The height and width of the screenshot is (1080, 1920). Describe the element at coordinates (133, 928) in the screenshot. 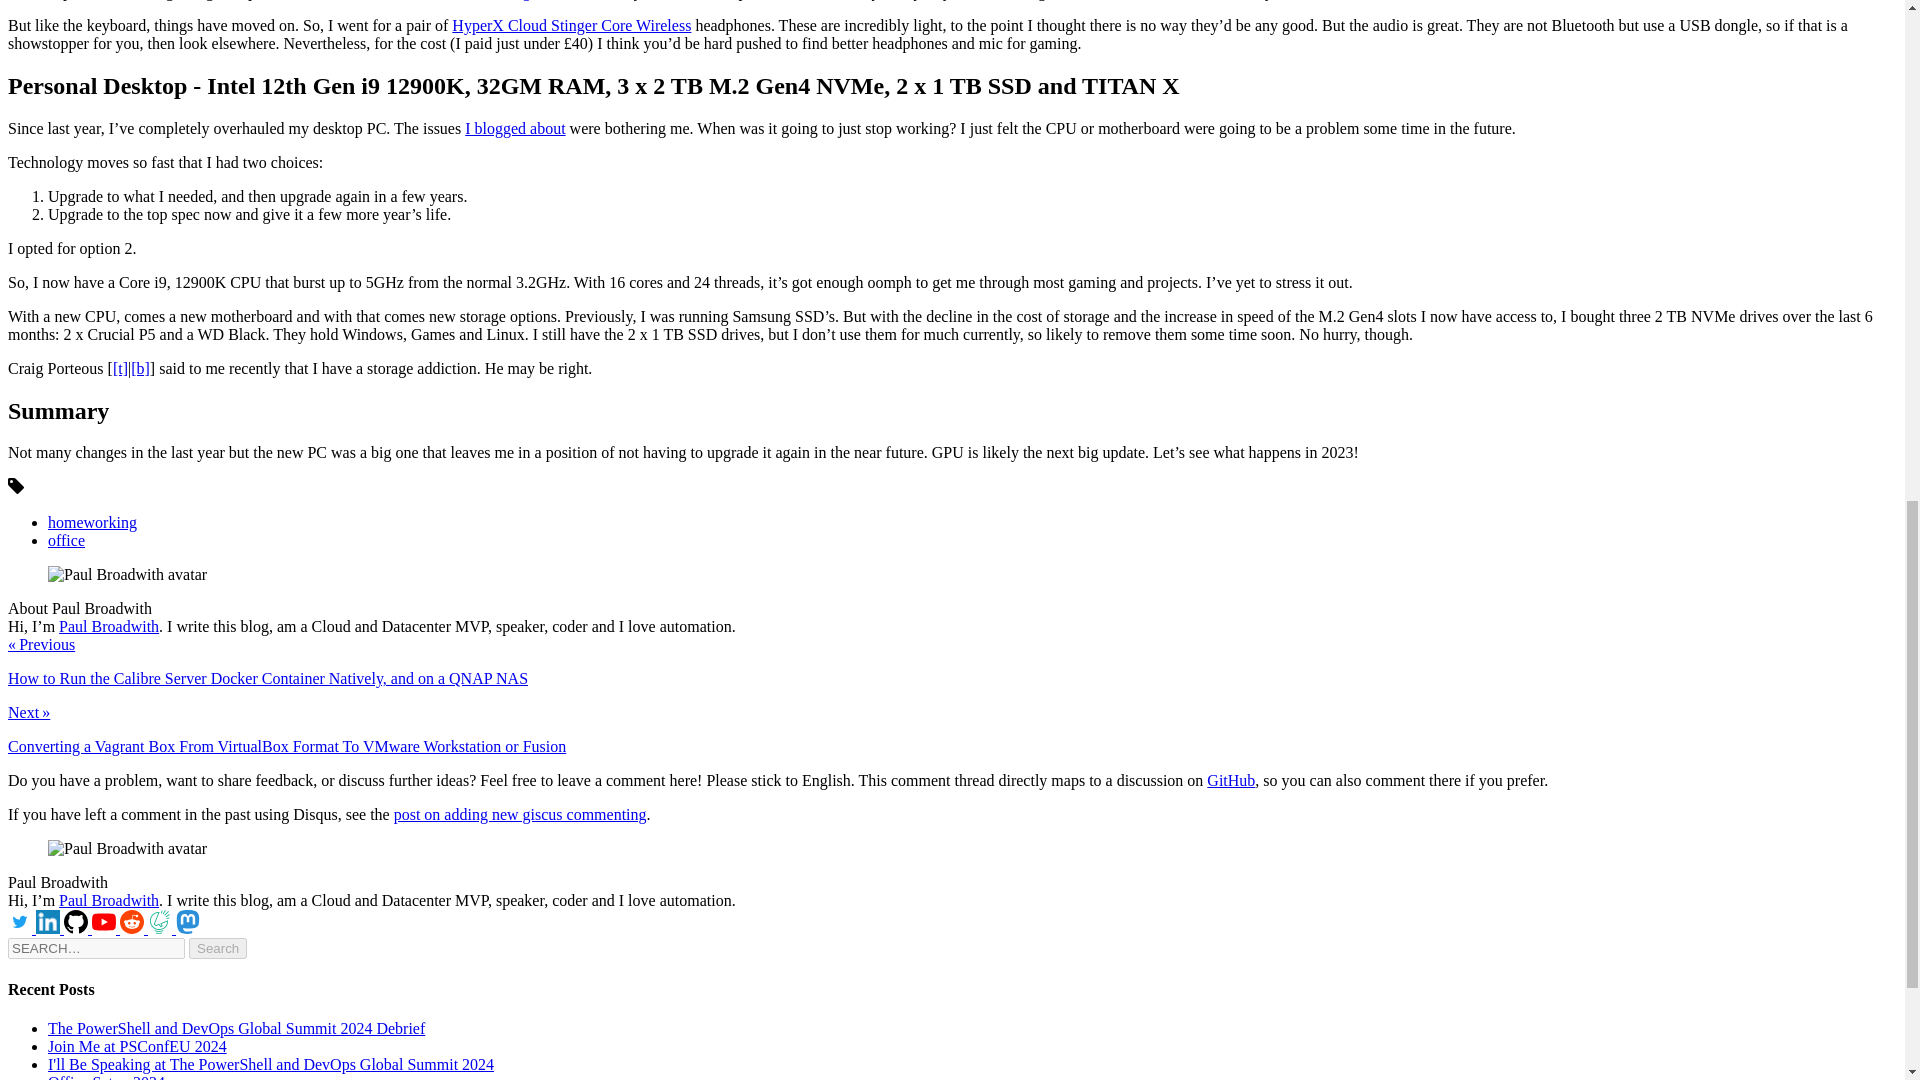

I see `Reddit` at that location.